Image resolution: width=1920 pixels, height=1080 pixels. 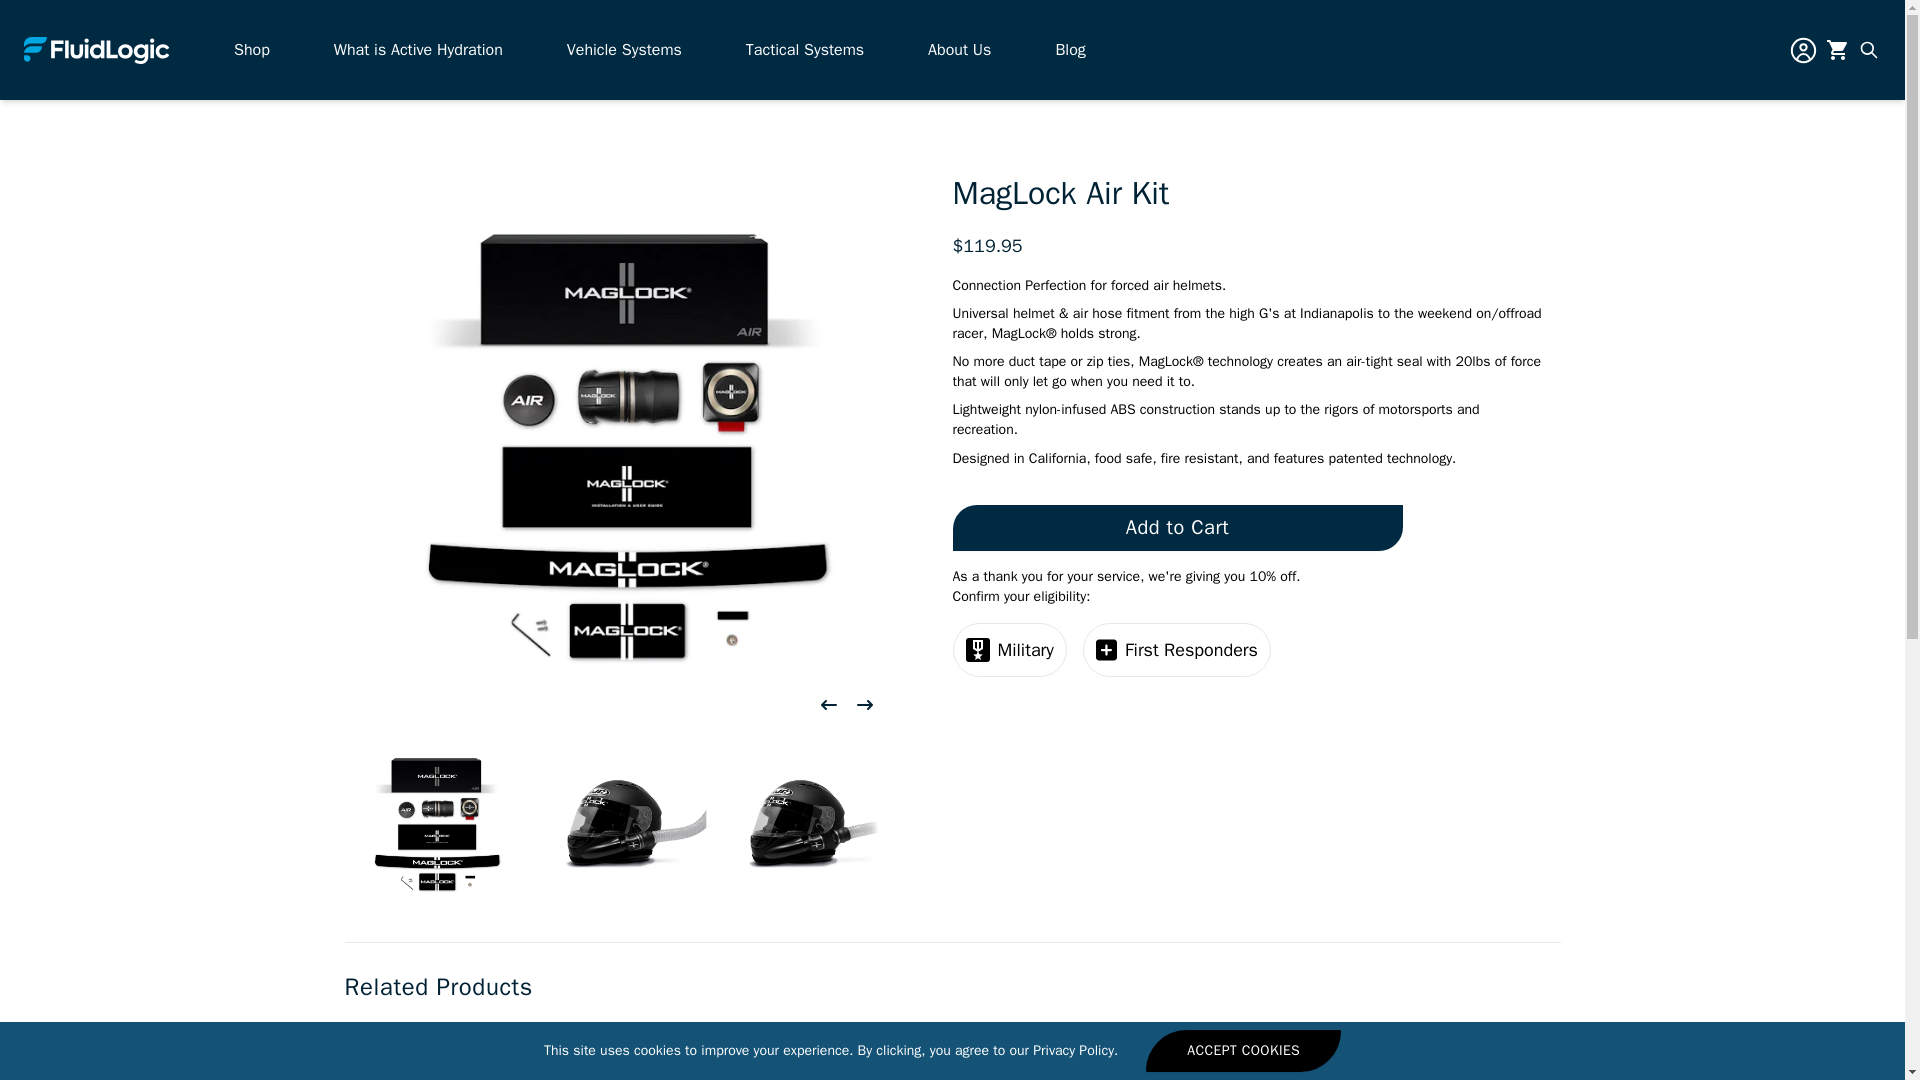 I want to click on Blog, so click(x=1069, y=49).